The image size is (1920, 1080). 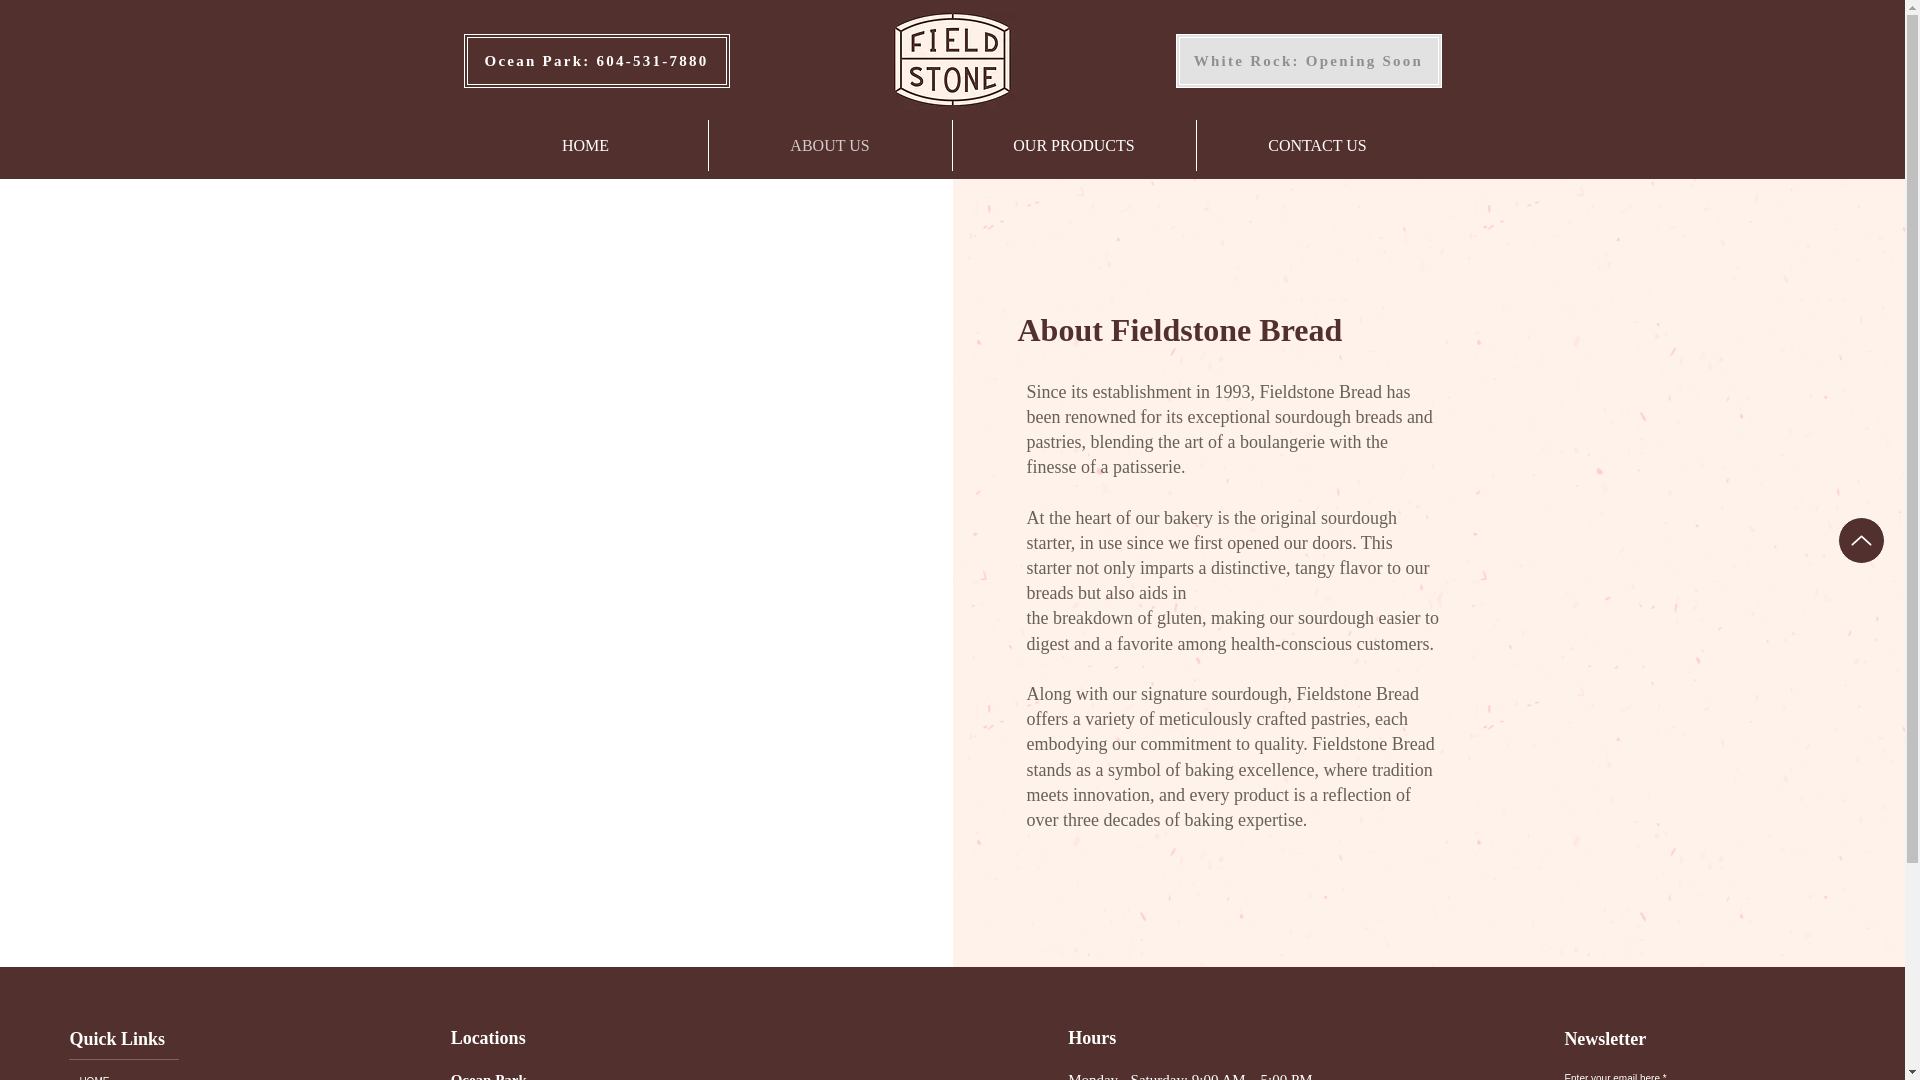 What do you see at coordinates (1317, 144) in the screenshot?
I see `CONTACT US` at bounding box center [1317, 144].